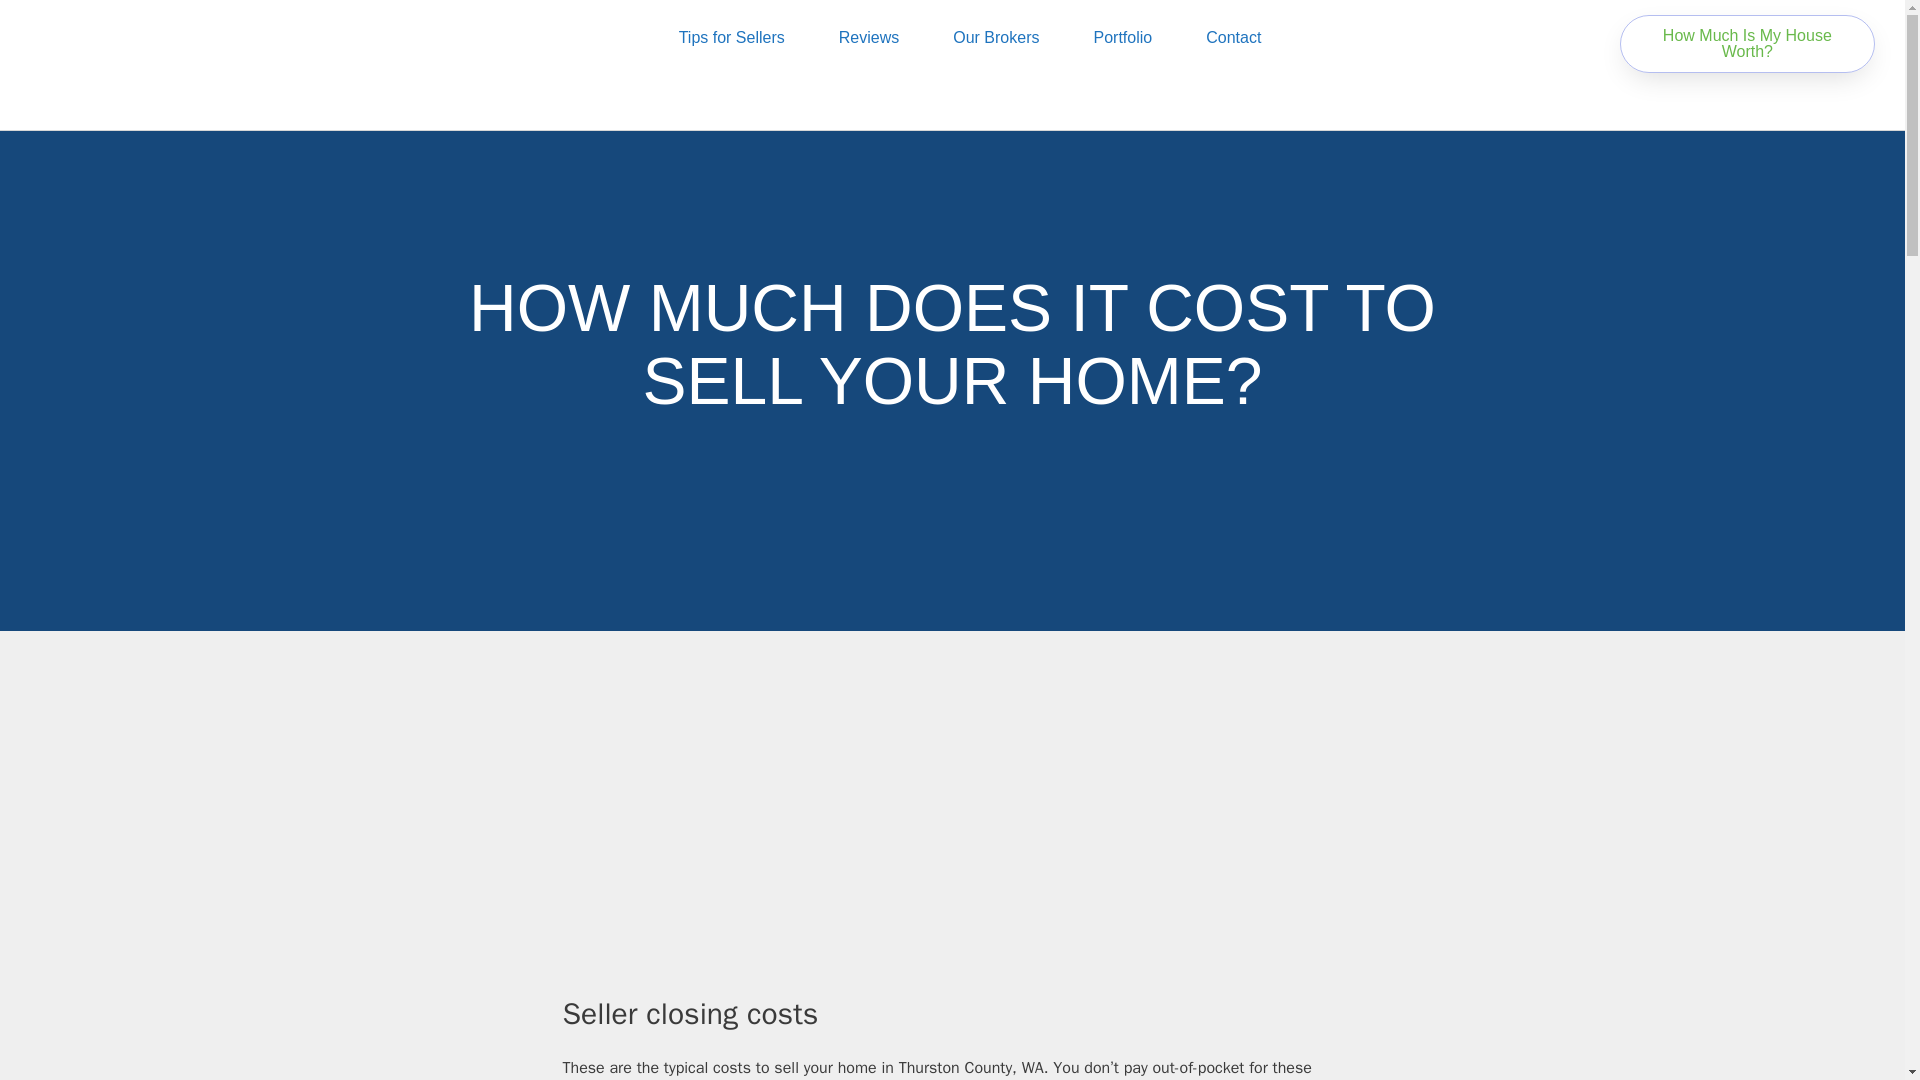 The image size is (1920, 1080). I want to click on Our Brokers, so click(995, 38).